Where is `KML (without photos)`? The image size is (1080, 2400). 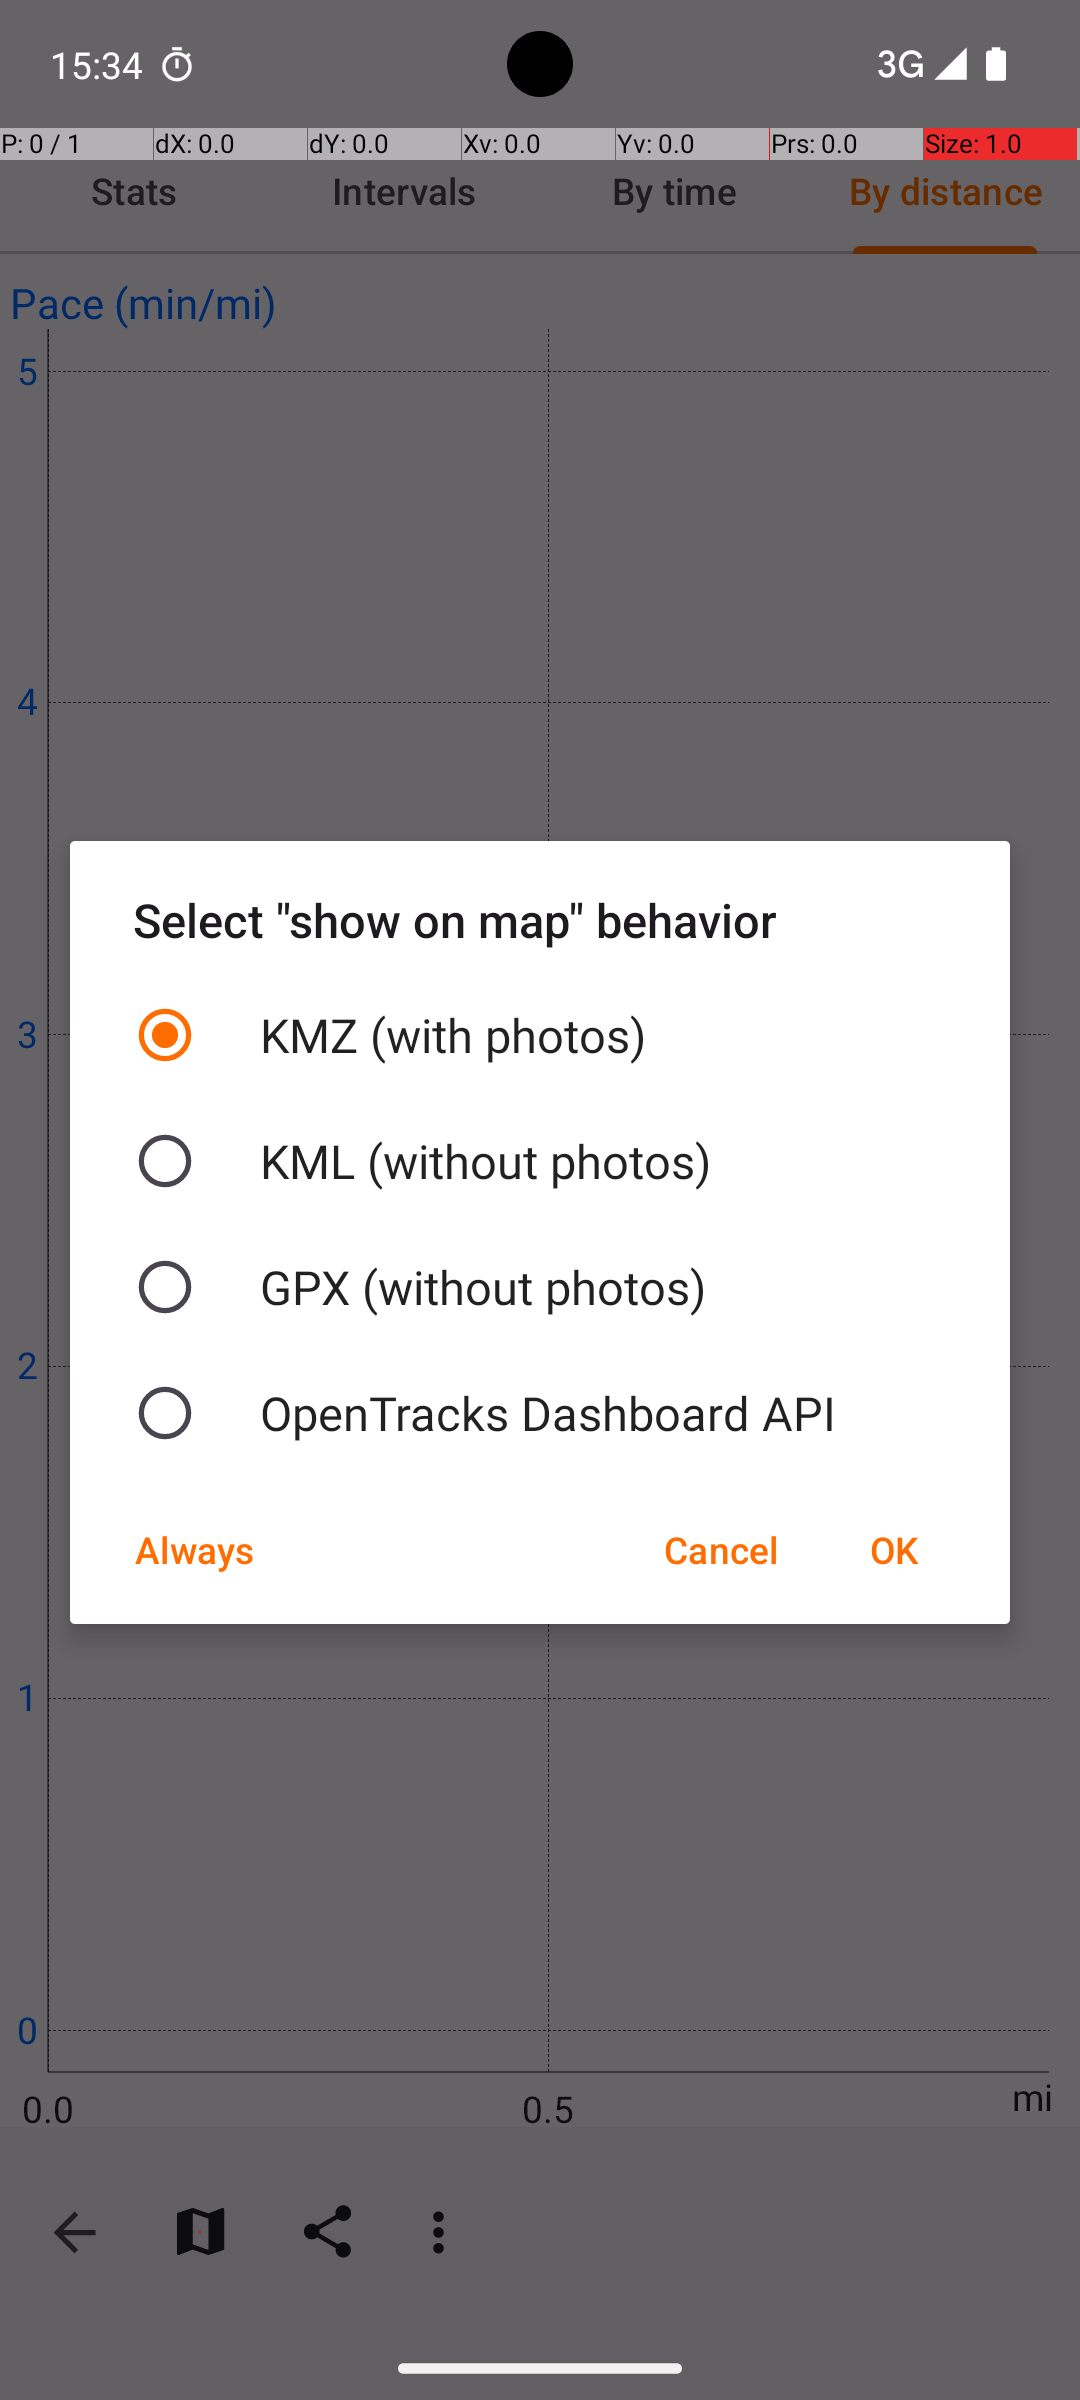
KML (without photos) is located at coordinates (540, 1161).